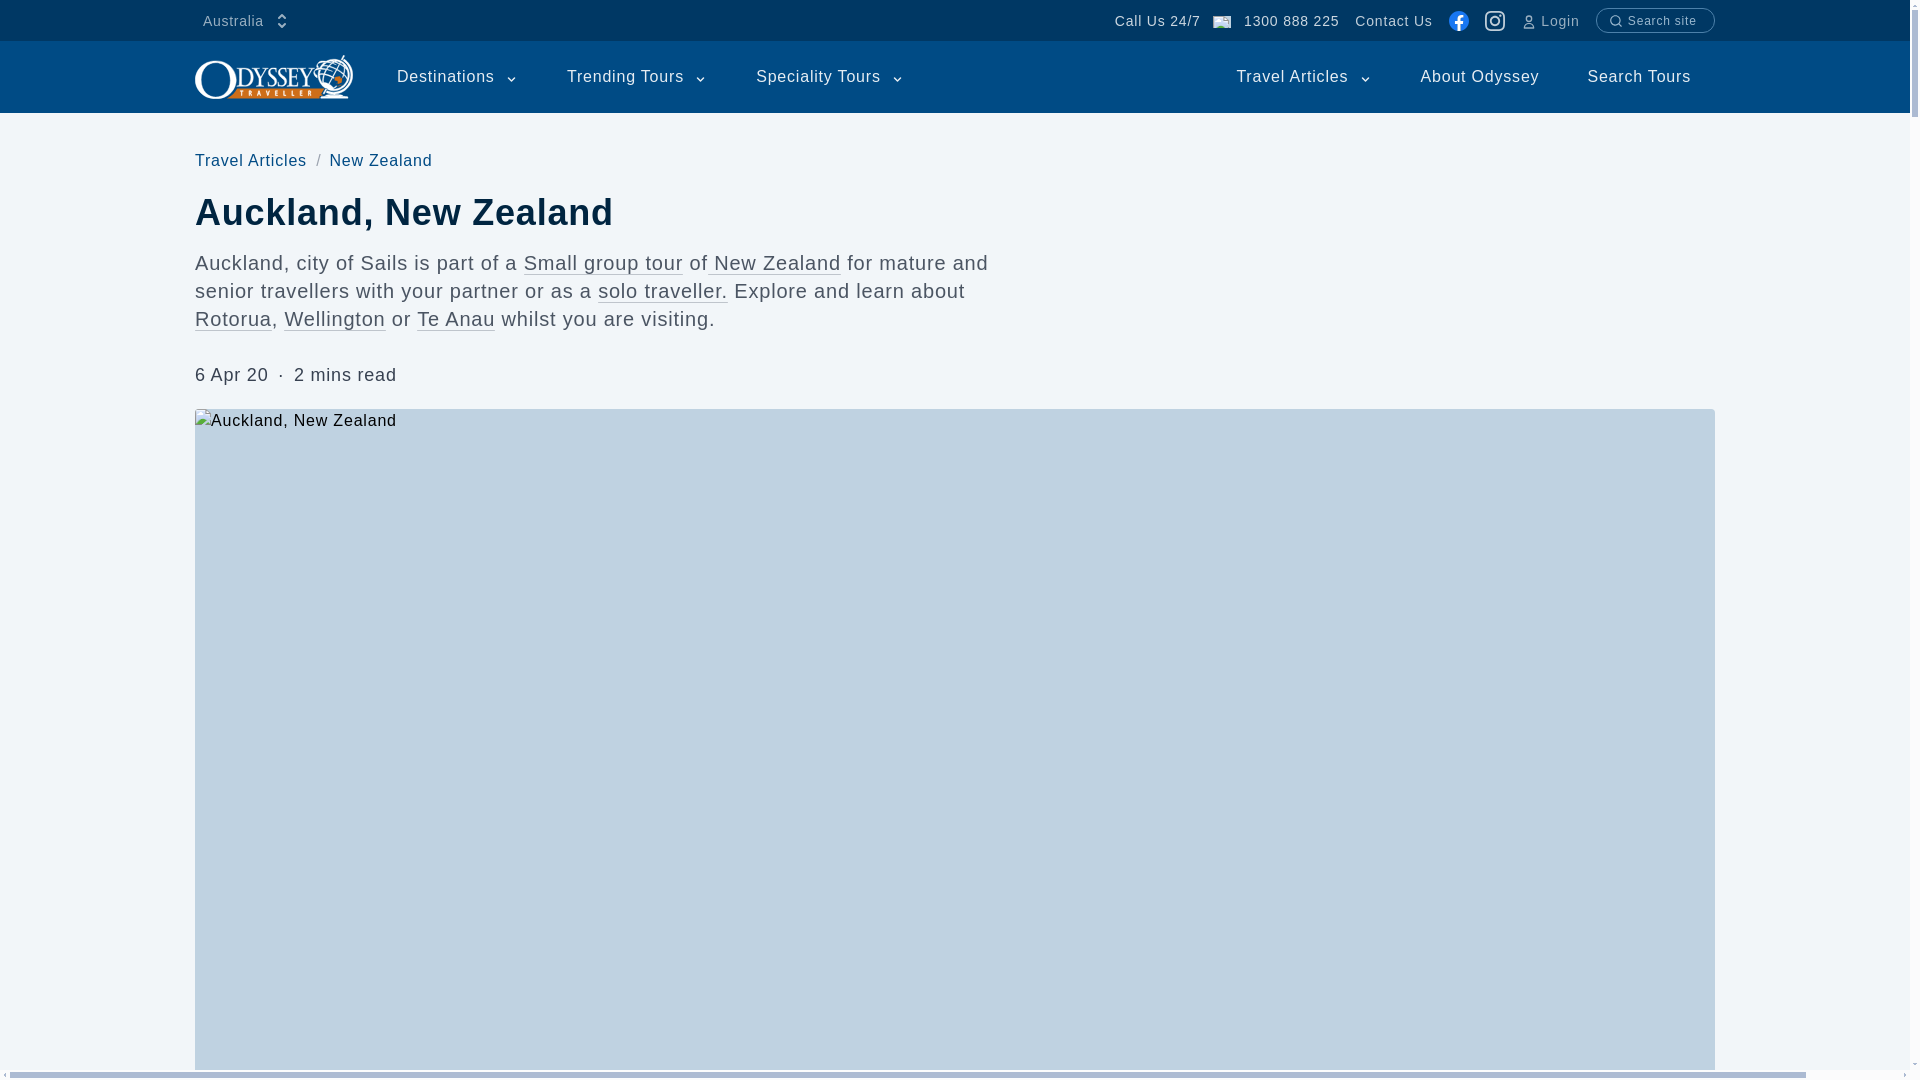 This screenshot has height=1080, width=1920. I want to click on Instagram, so click(1494, 20).